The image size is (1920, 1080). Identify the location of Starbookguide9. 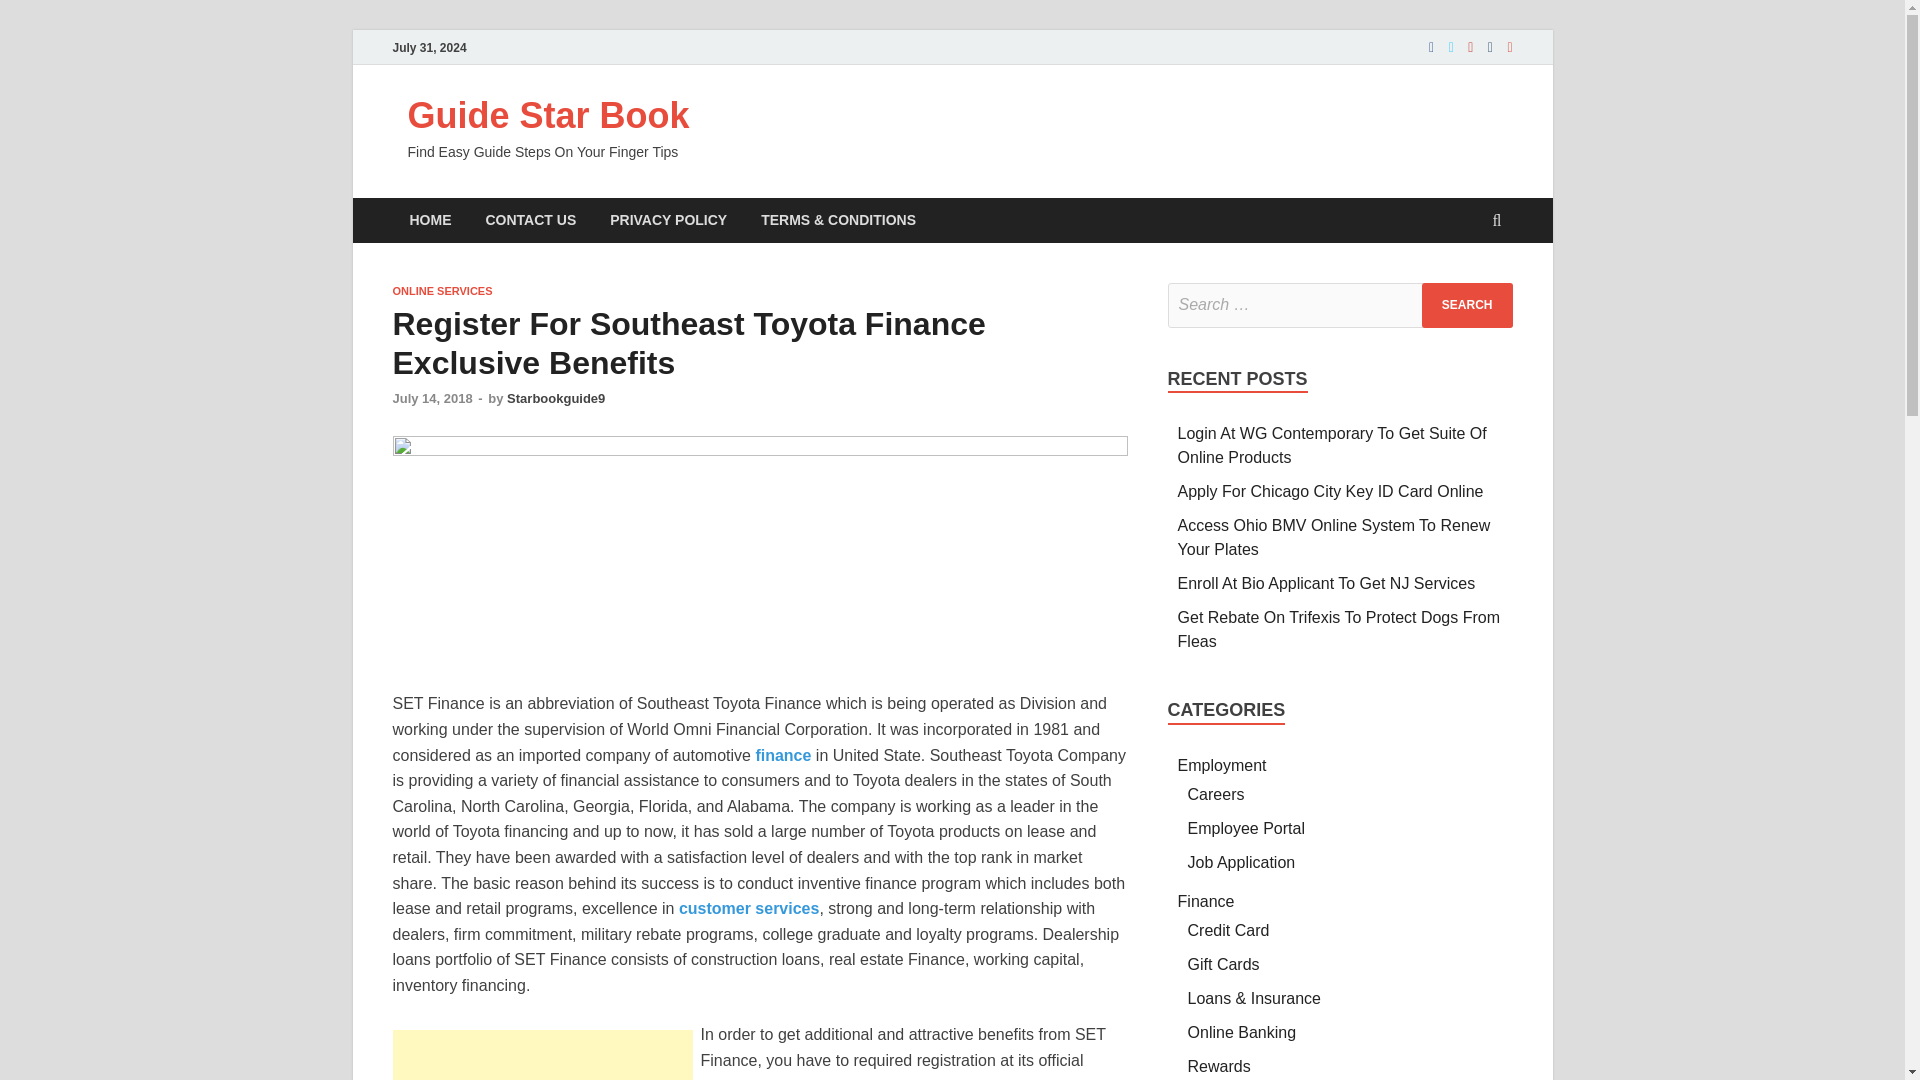
(555, 398).